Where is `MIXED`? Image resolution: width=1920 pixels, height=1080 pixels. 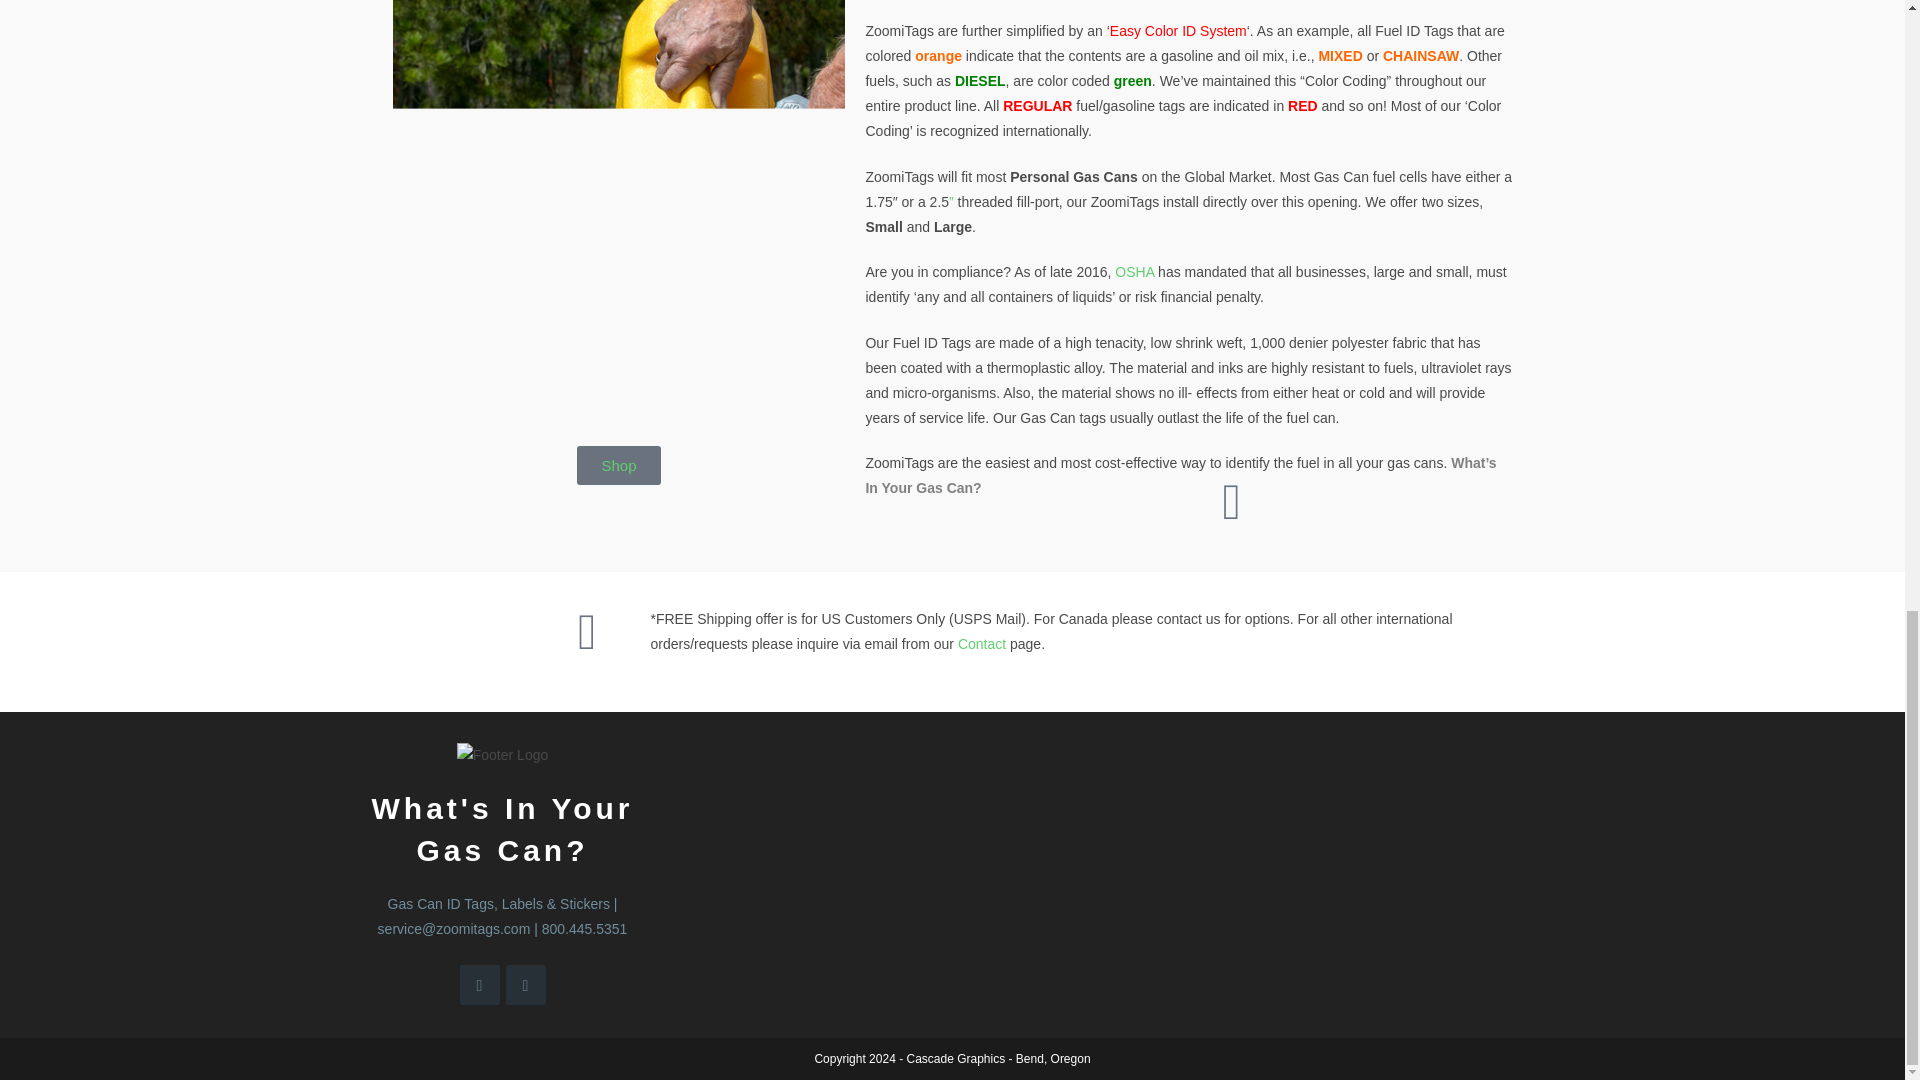 MIXED is located at coordinates (1339, 55).